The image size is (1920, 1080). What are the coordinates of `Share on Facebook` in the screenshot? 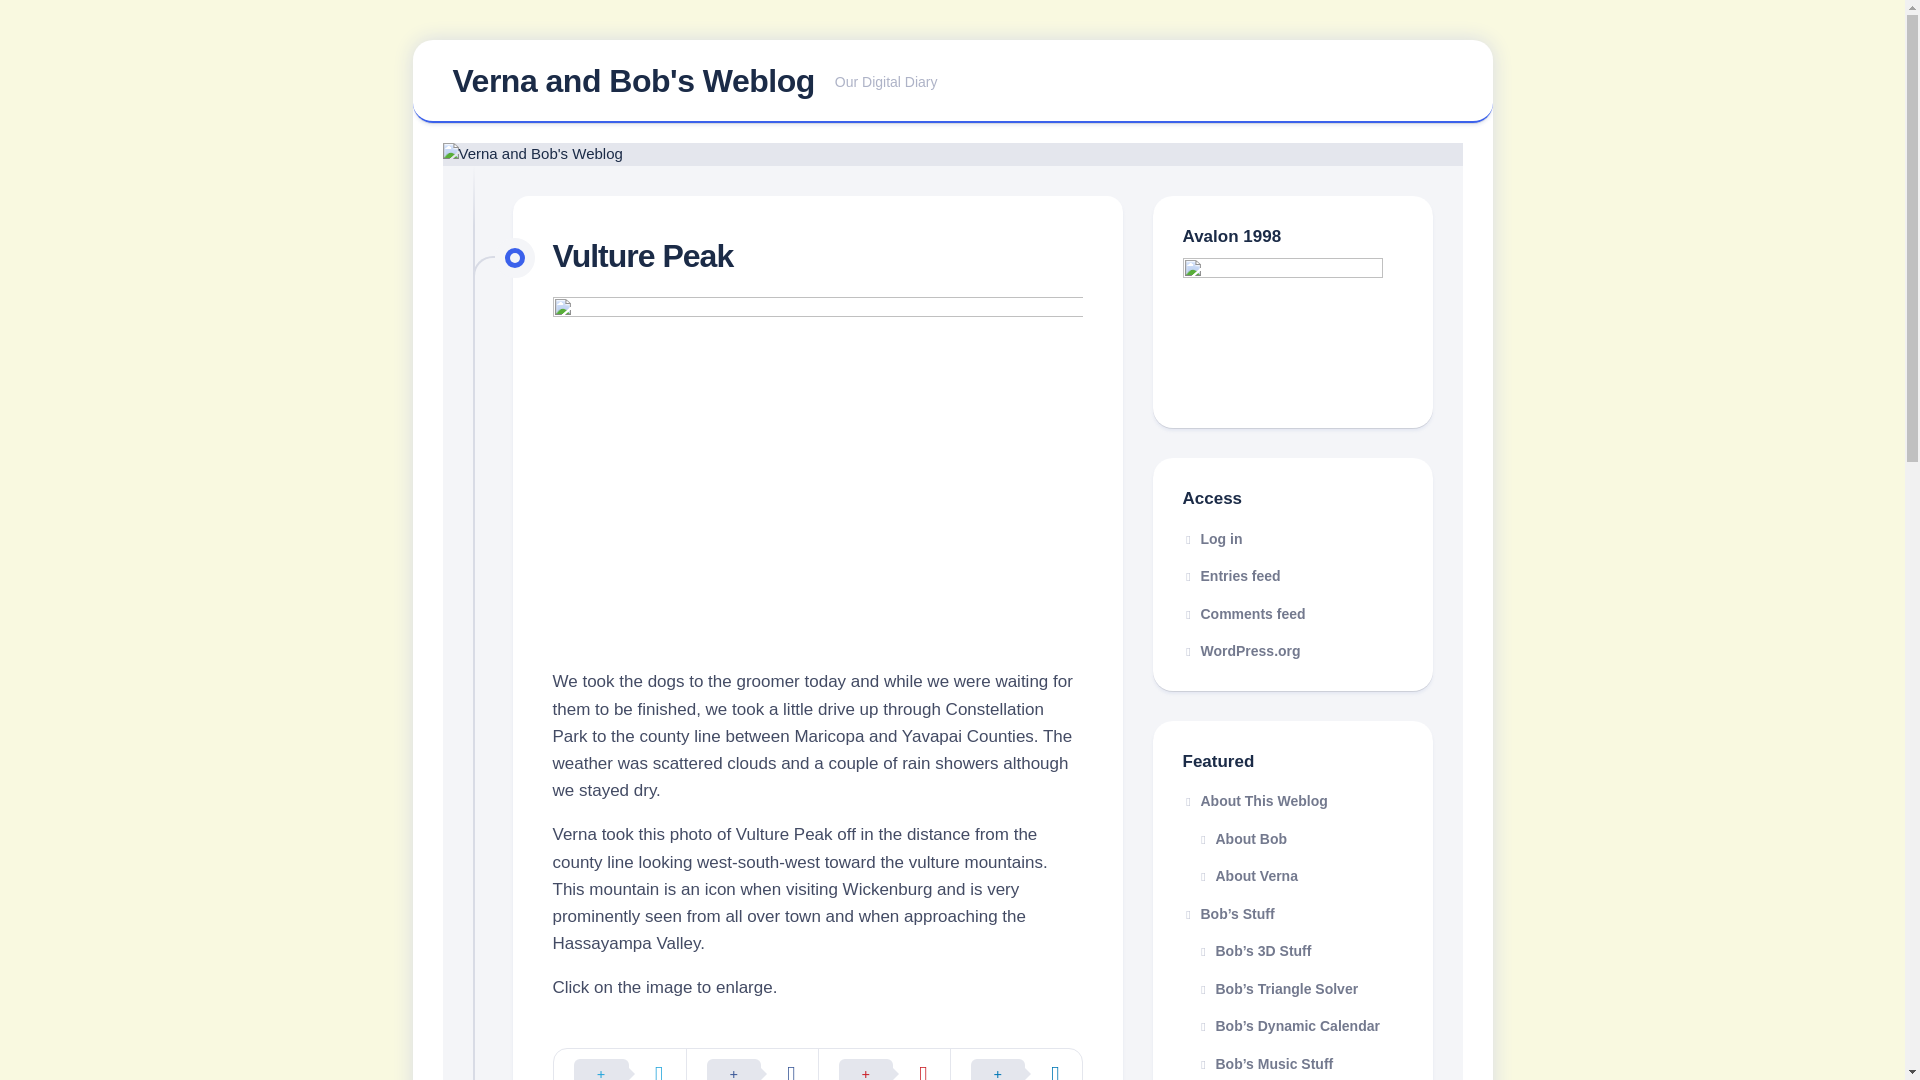 It's located at (751, 1064).